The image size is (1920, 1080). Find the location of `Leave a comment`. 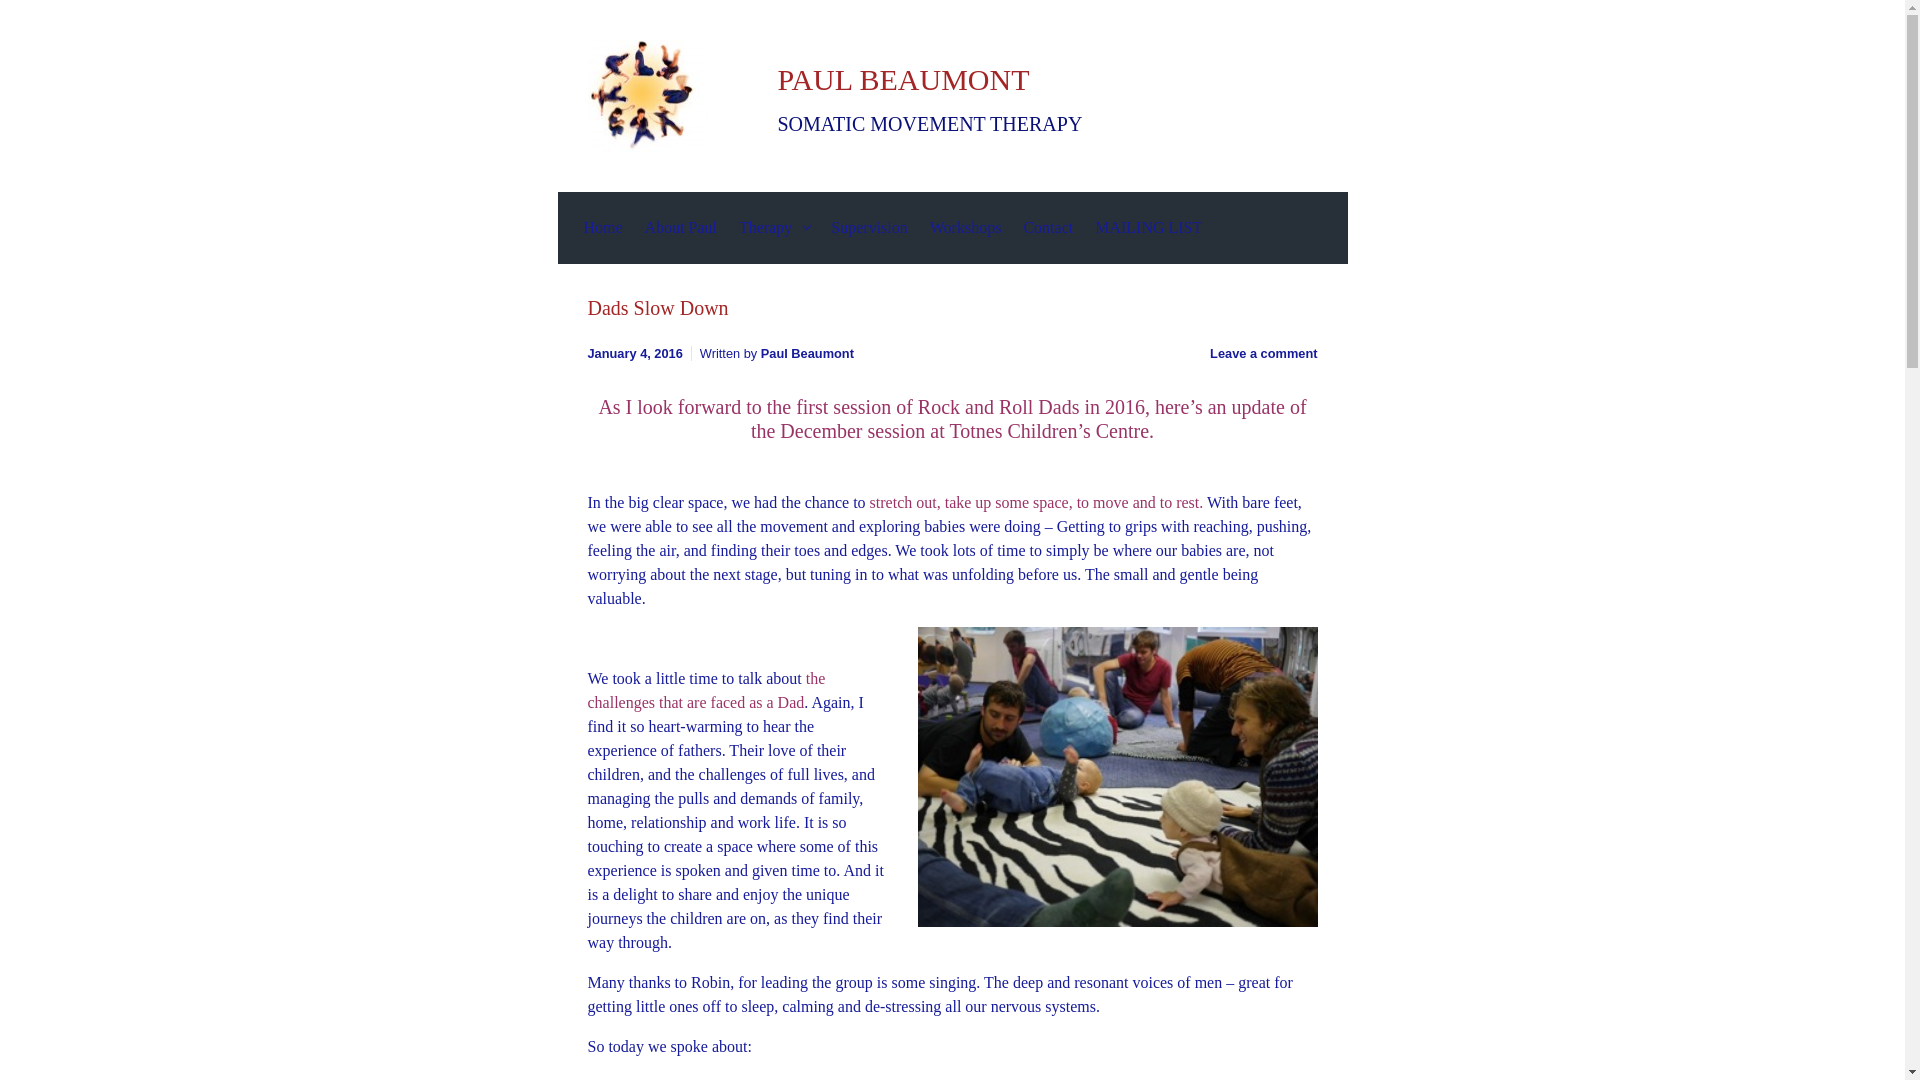

Leave a comment is located at coordinates (1263, 352).